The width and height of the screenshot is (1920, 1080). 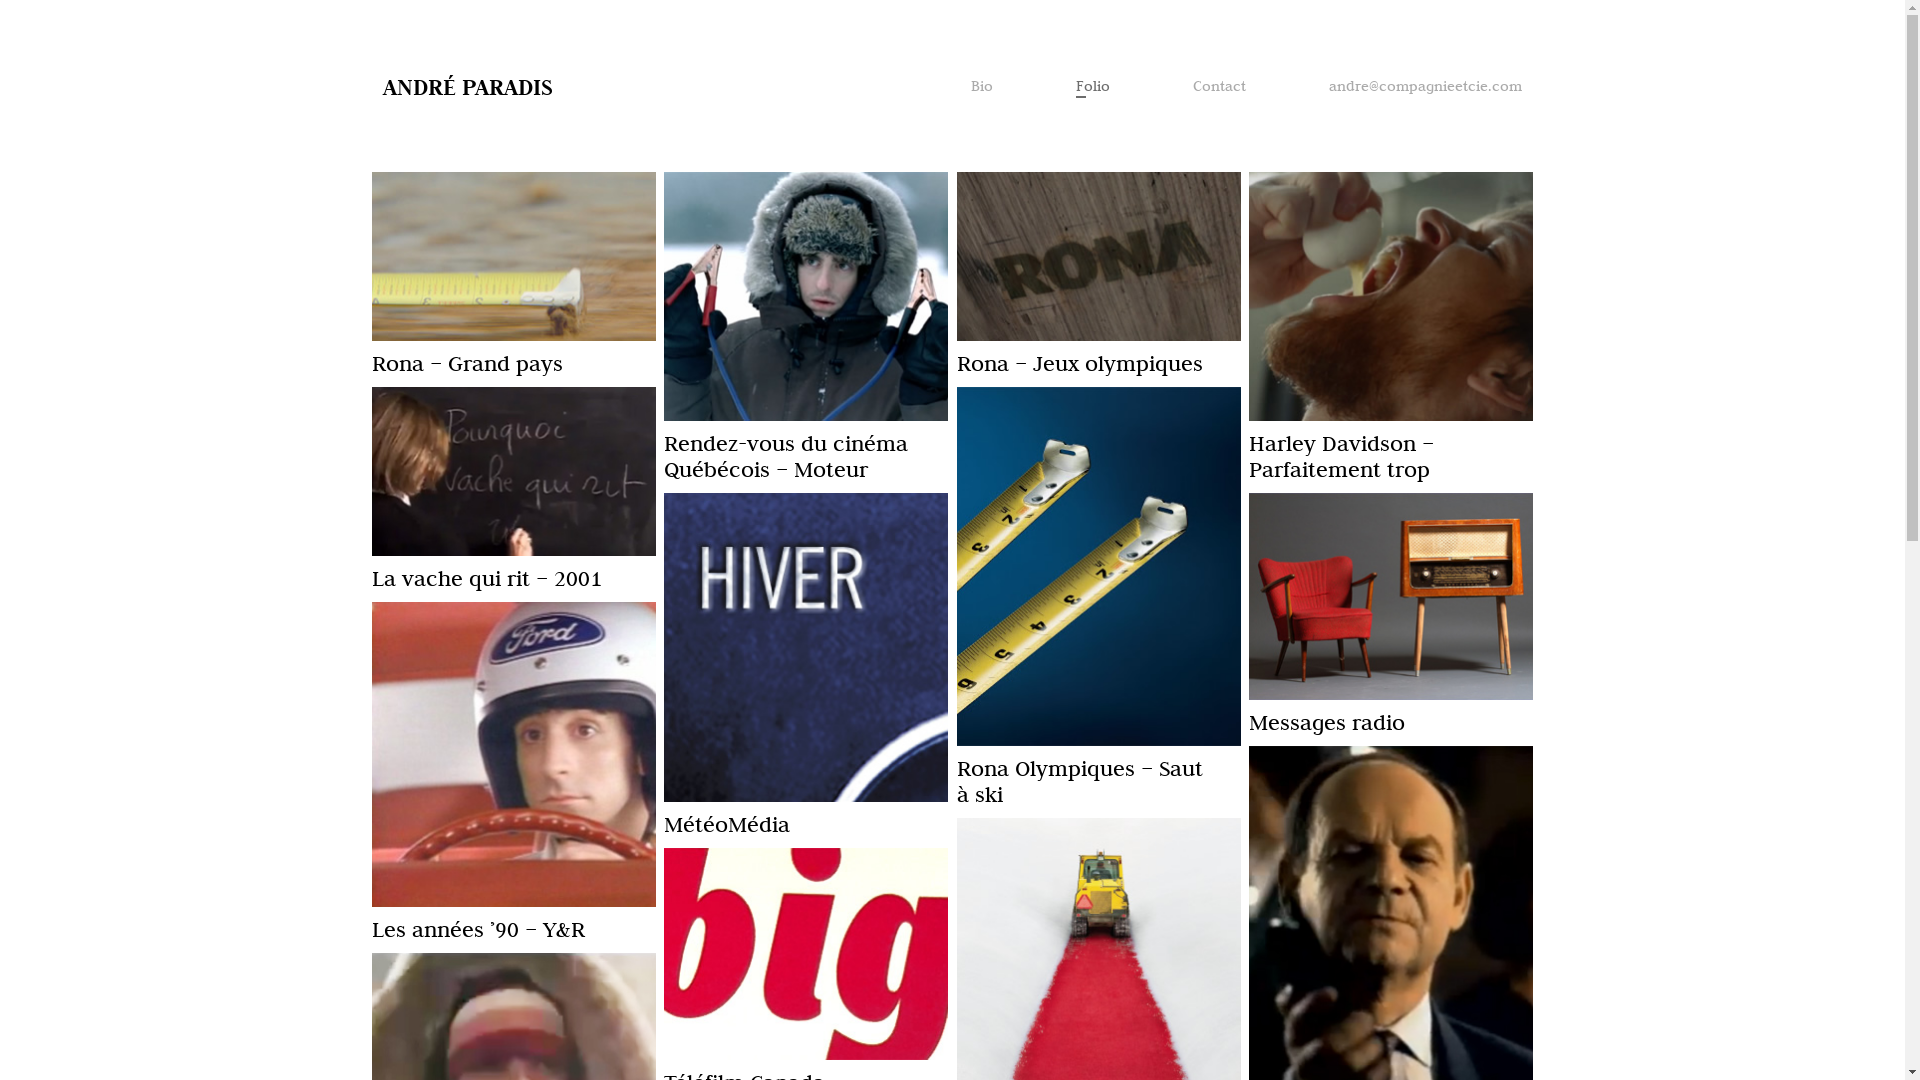 What do you see at coordinates (1426, 86) in the screenshot?
I see `andre@compagnieetcie.com` at bounding box center [1426, 86].